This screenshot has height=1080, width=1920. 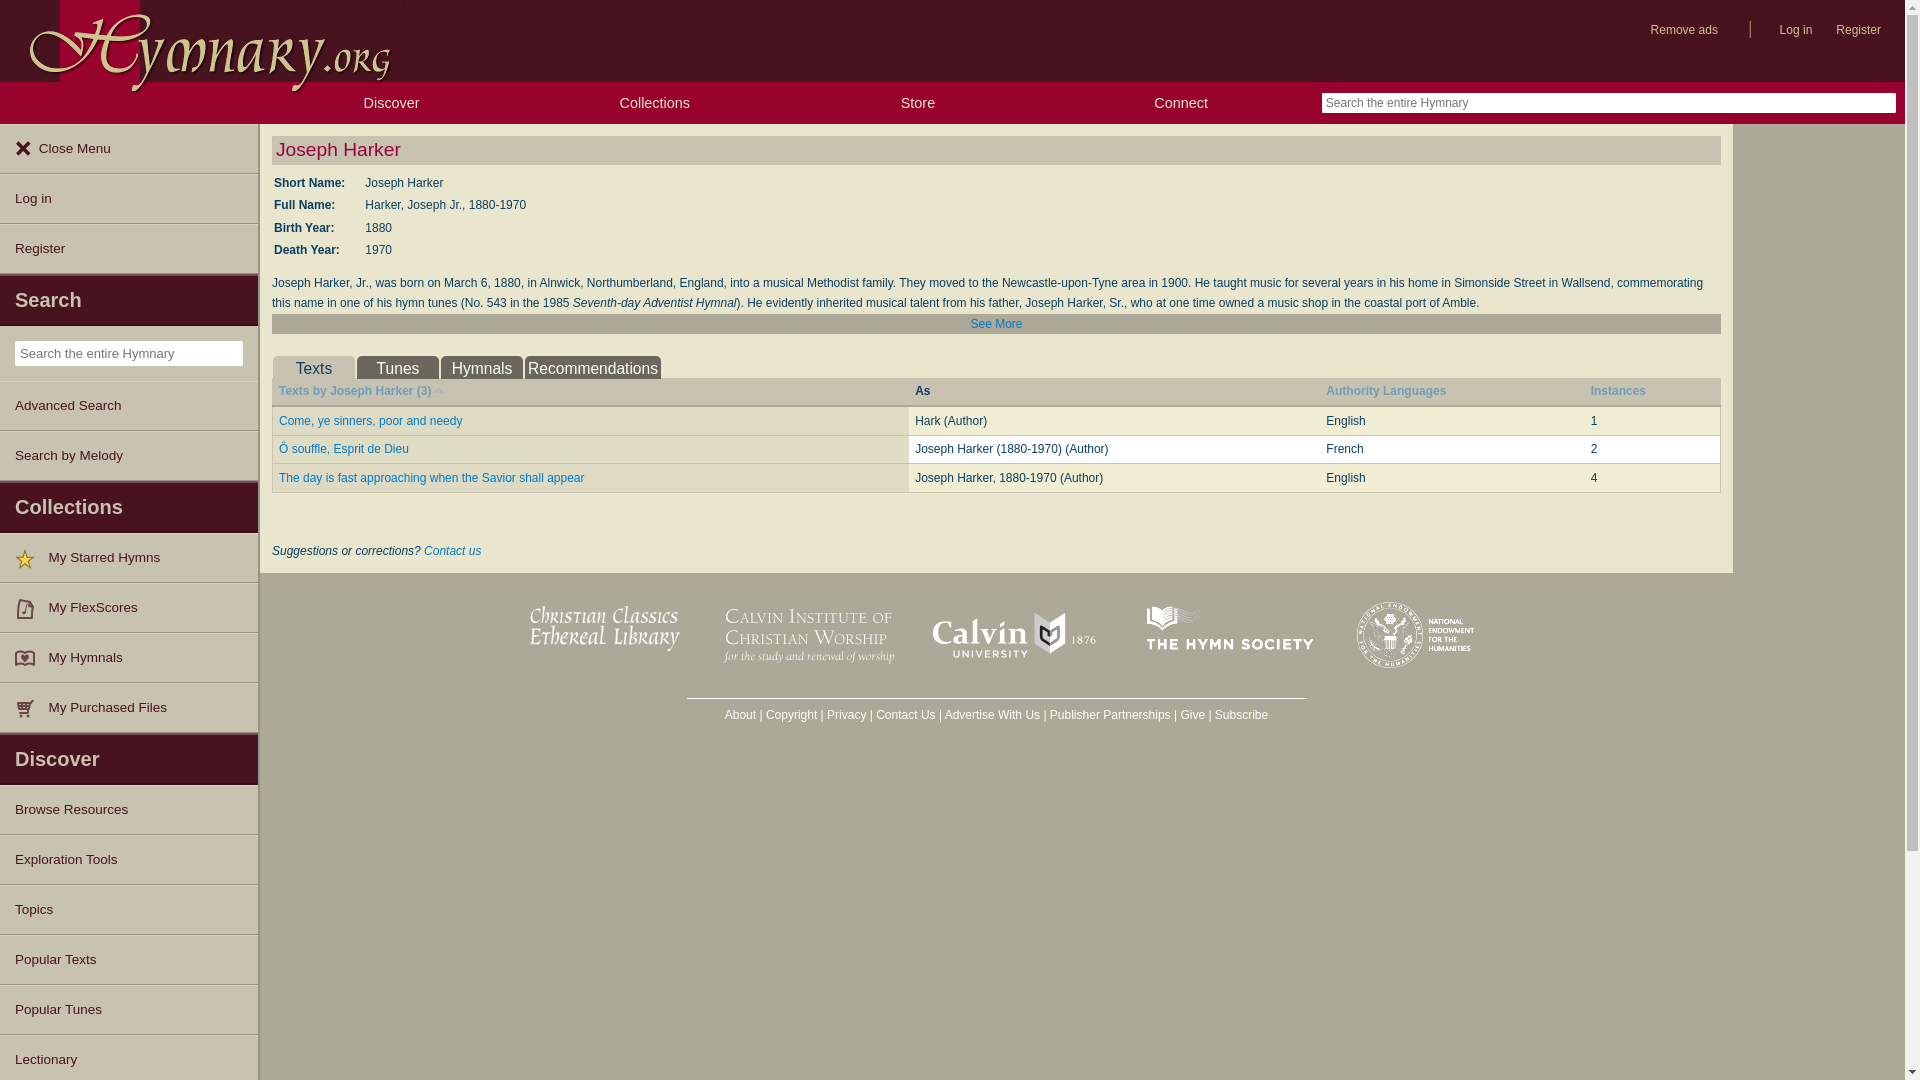 What do you see at coordinates (1796, 30) in the screenshot?
I see `Log in` at bounding box center [1796, 30].